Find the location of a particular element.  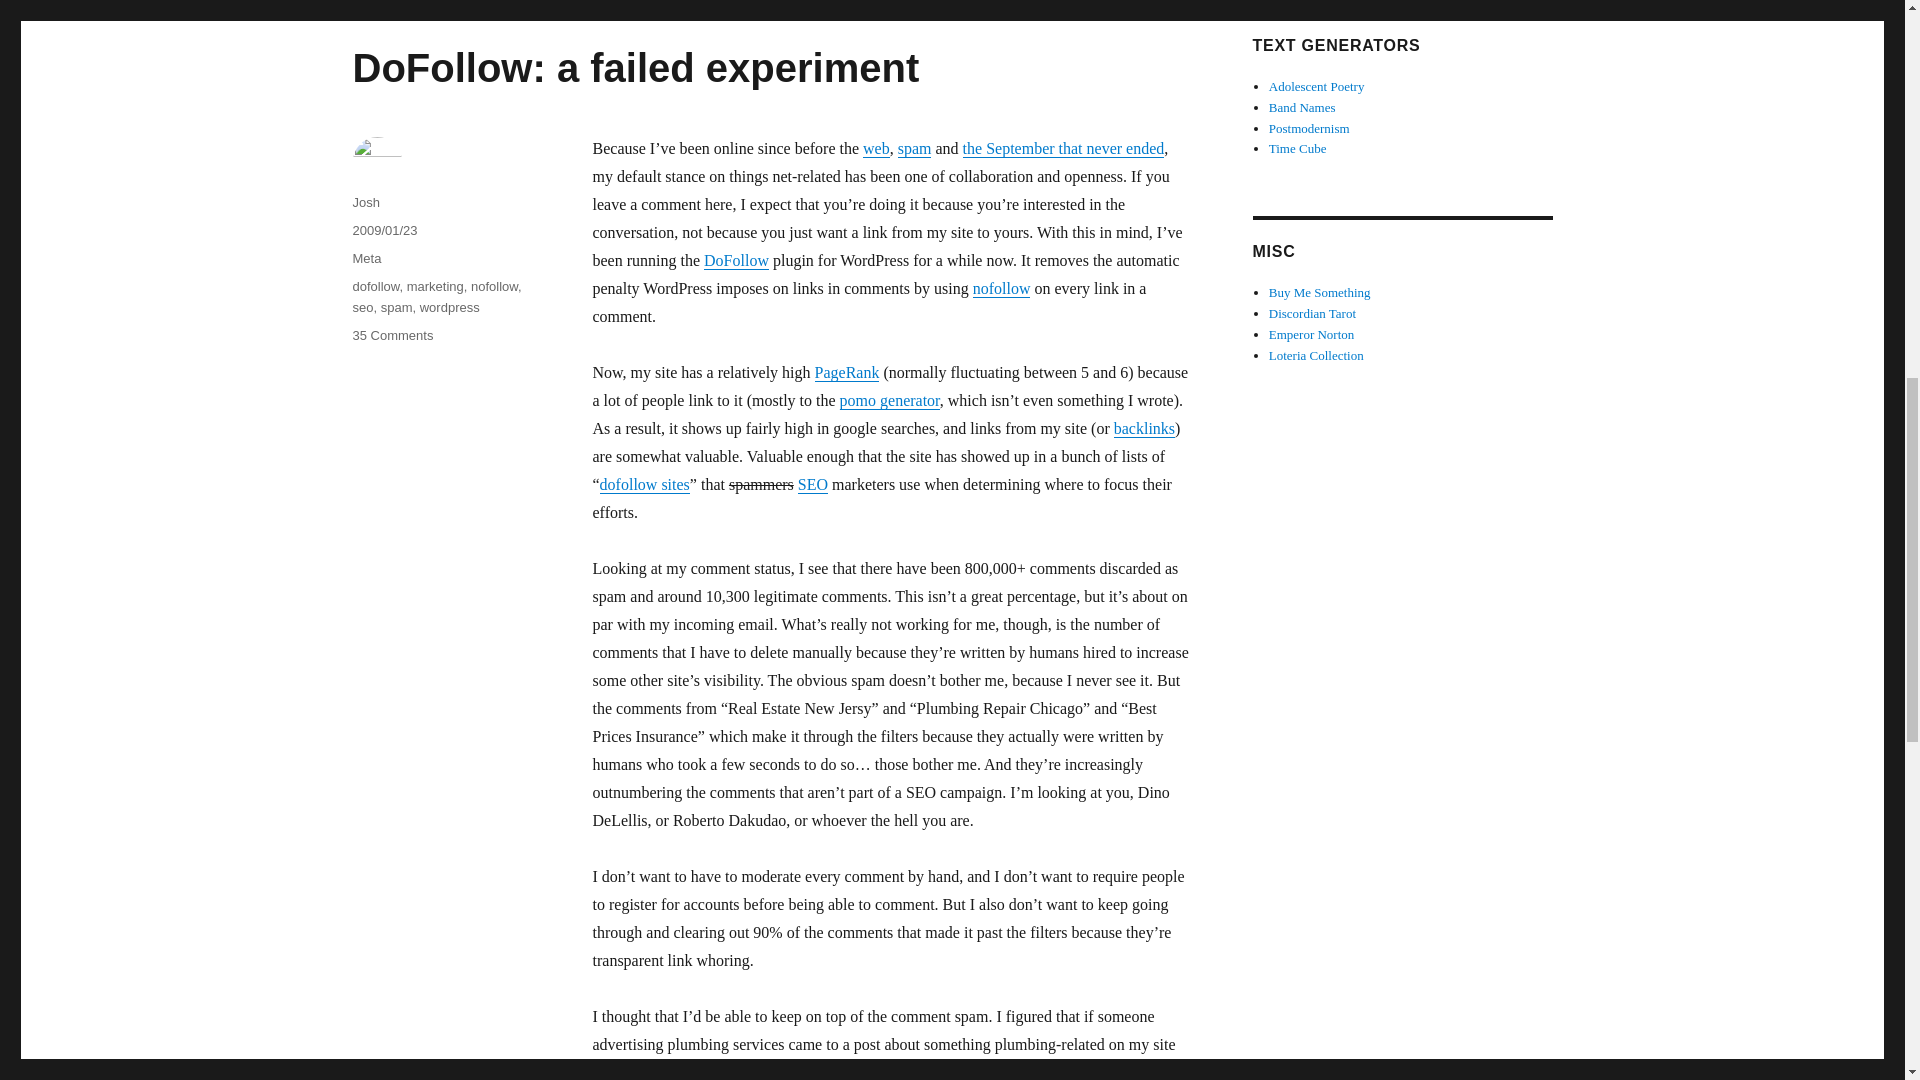

the September that never ended is located at coordinates (1064, 148).